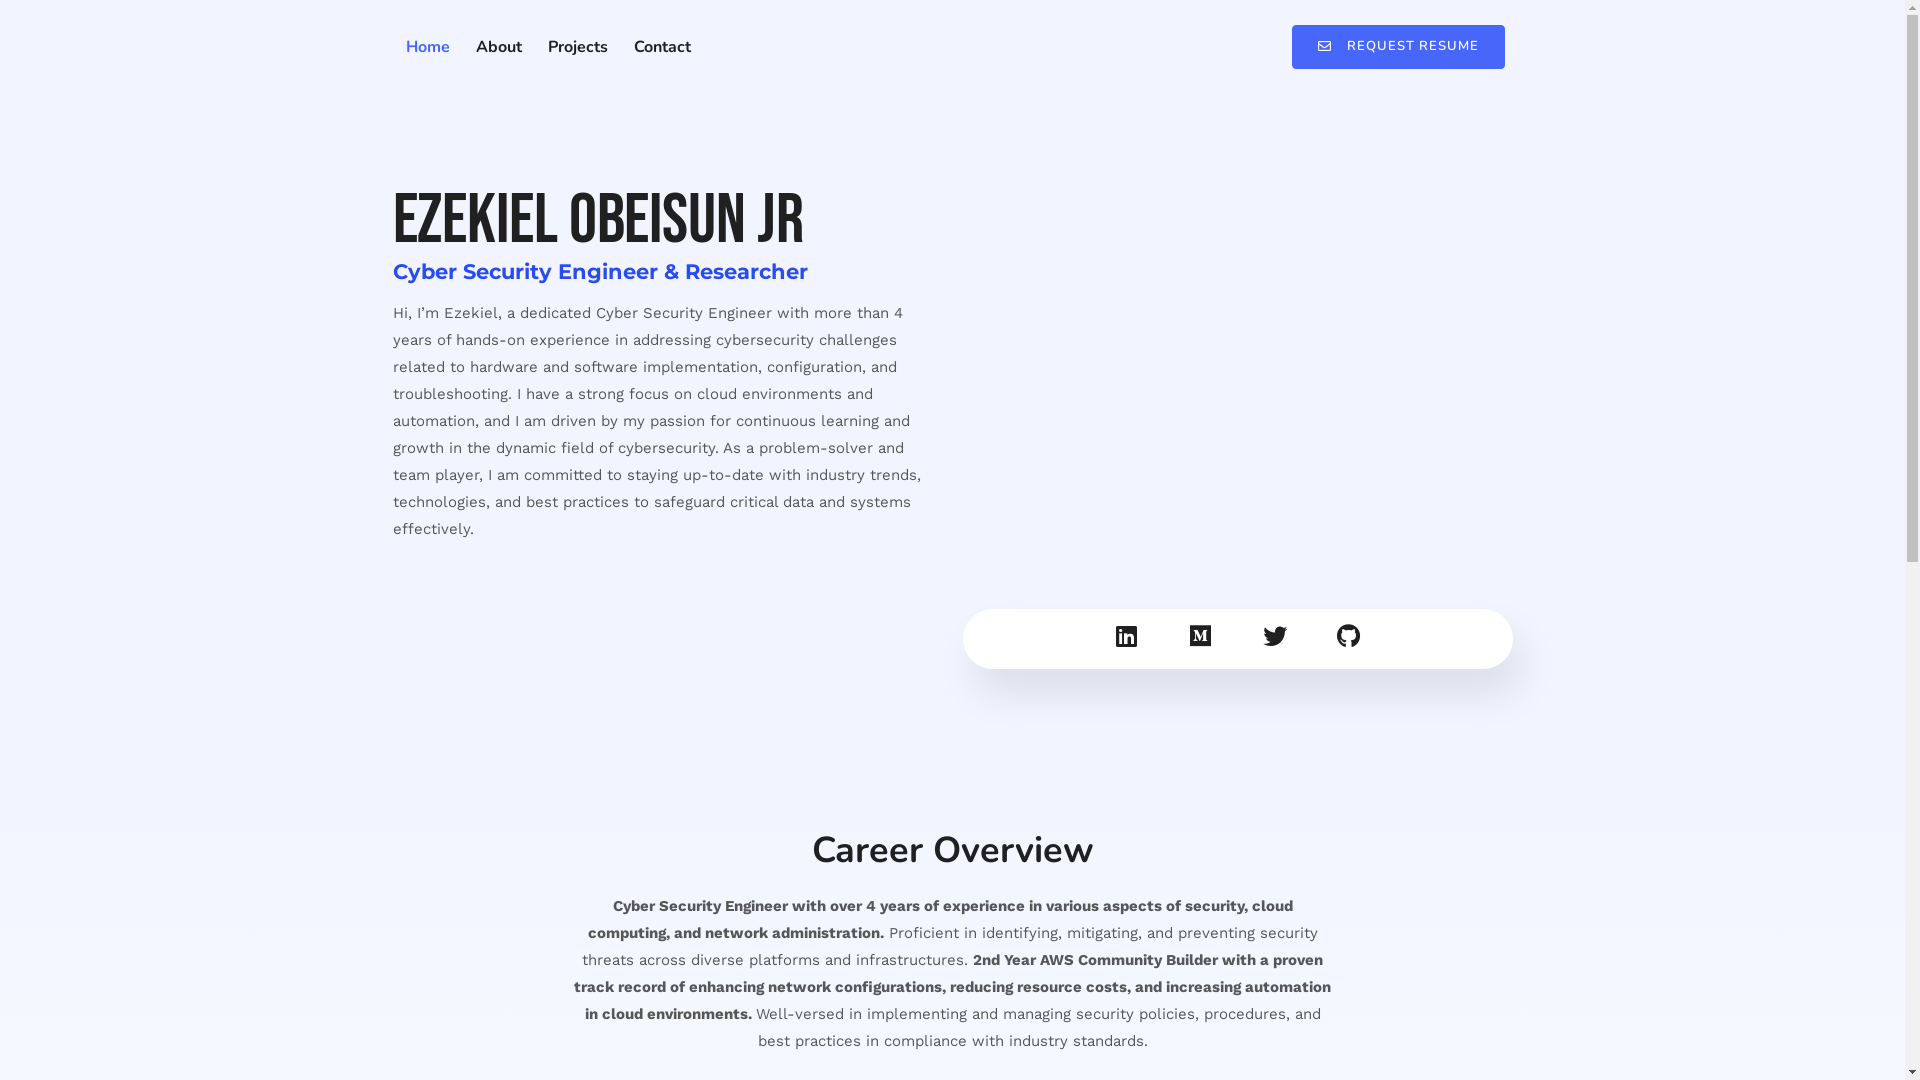 Image resolution: width=1920 pixels, height=1080 pixels. I want to click on Home, so click(427, 47).